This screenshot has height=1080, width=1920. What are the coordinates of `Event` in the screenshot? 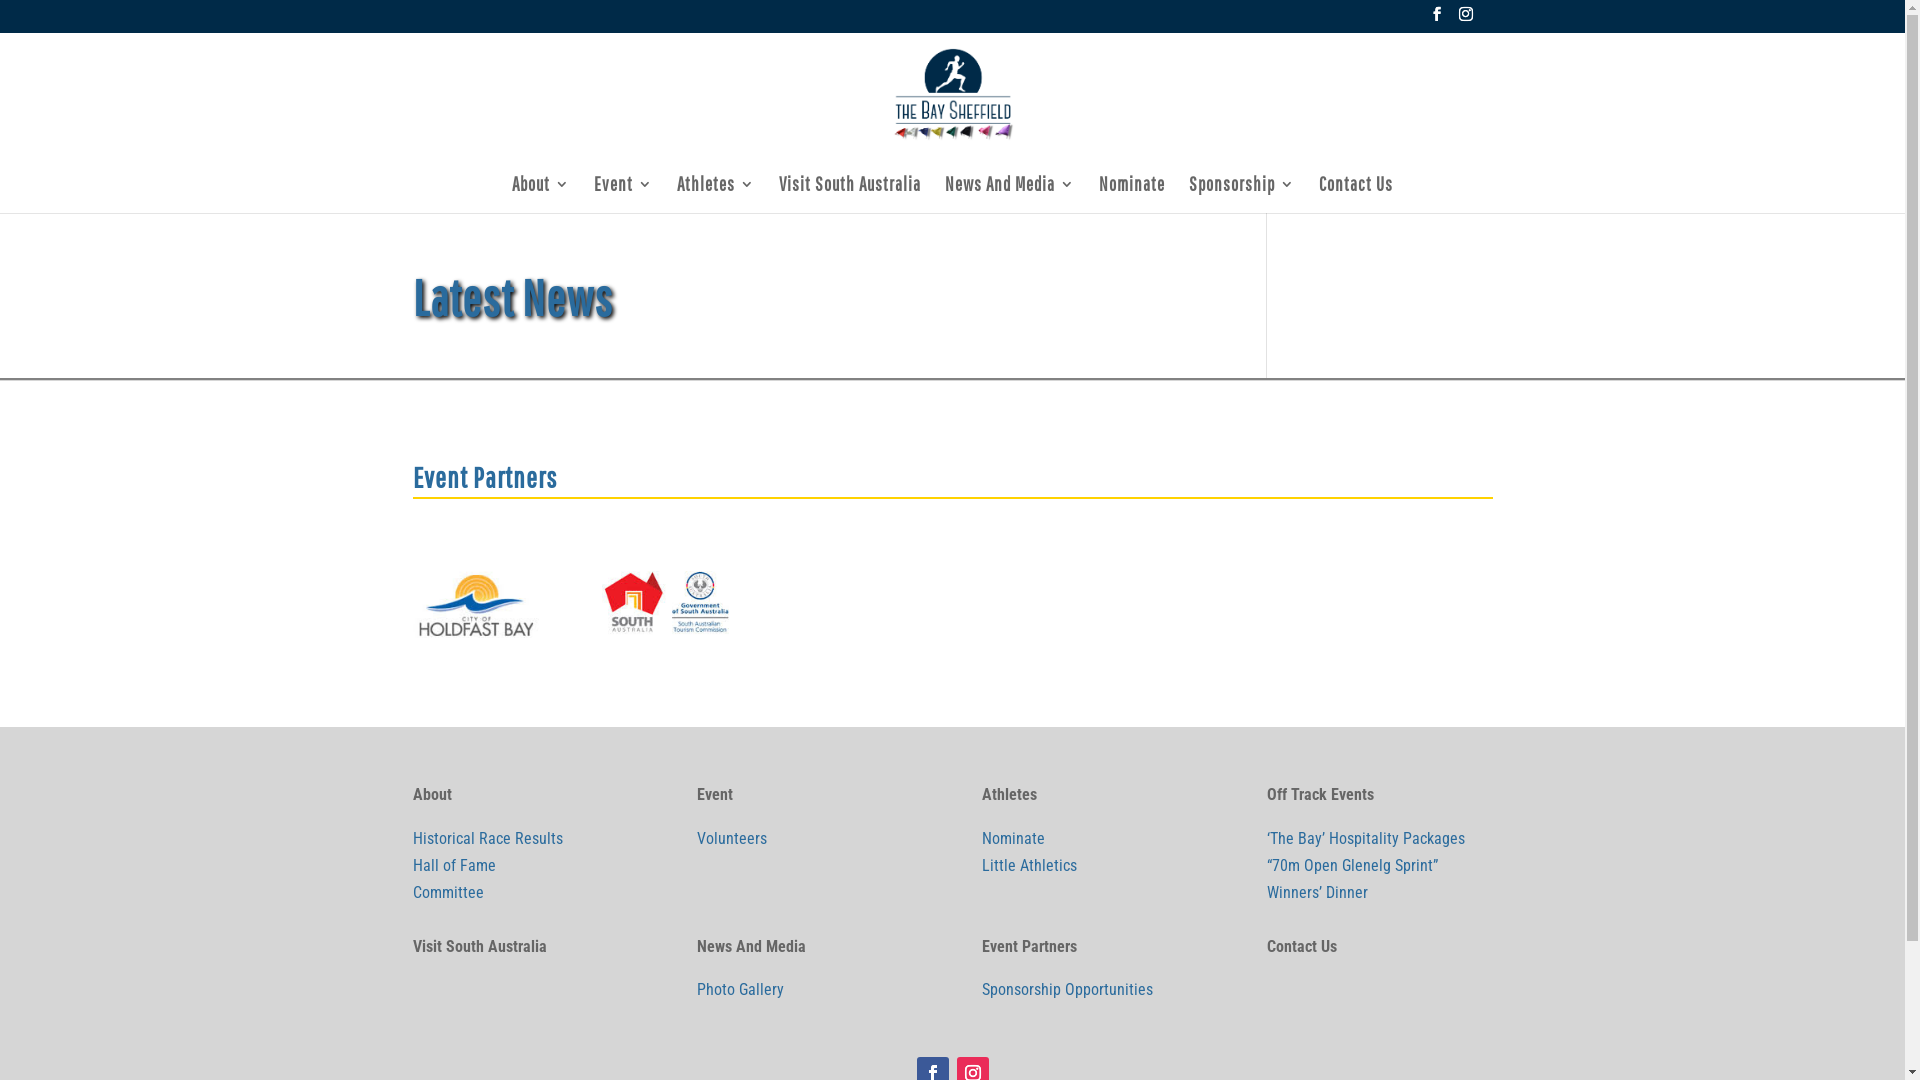 It's located at (624, 194).